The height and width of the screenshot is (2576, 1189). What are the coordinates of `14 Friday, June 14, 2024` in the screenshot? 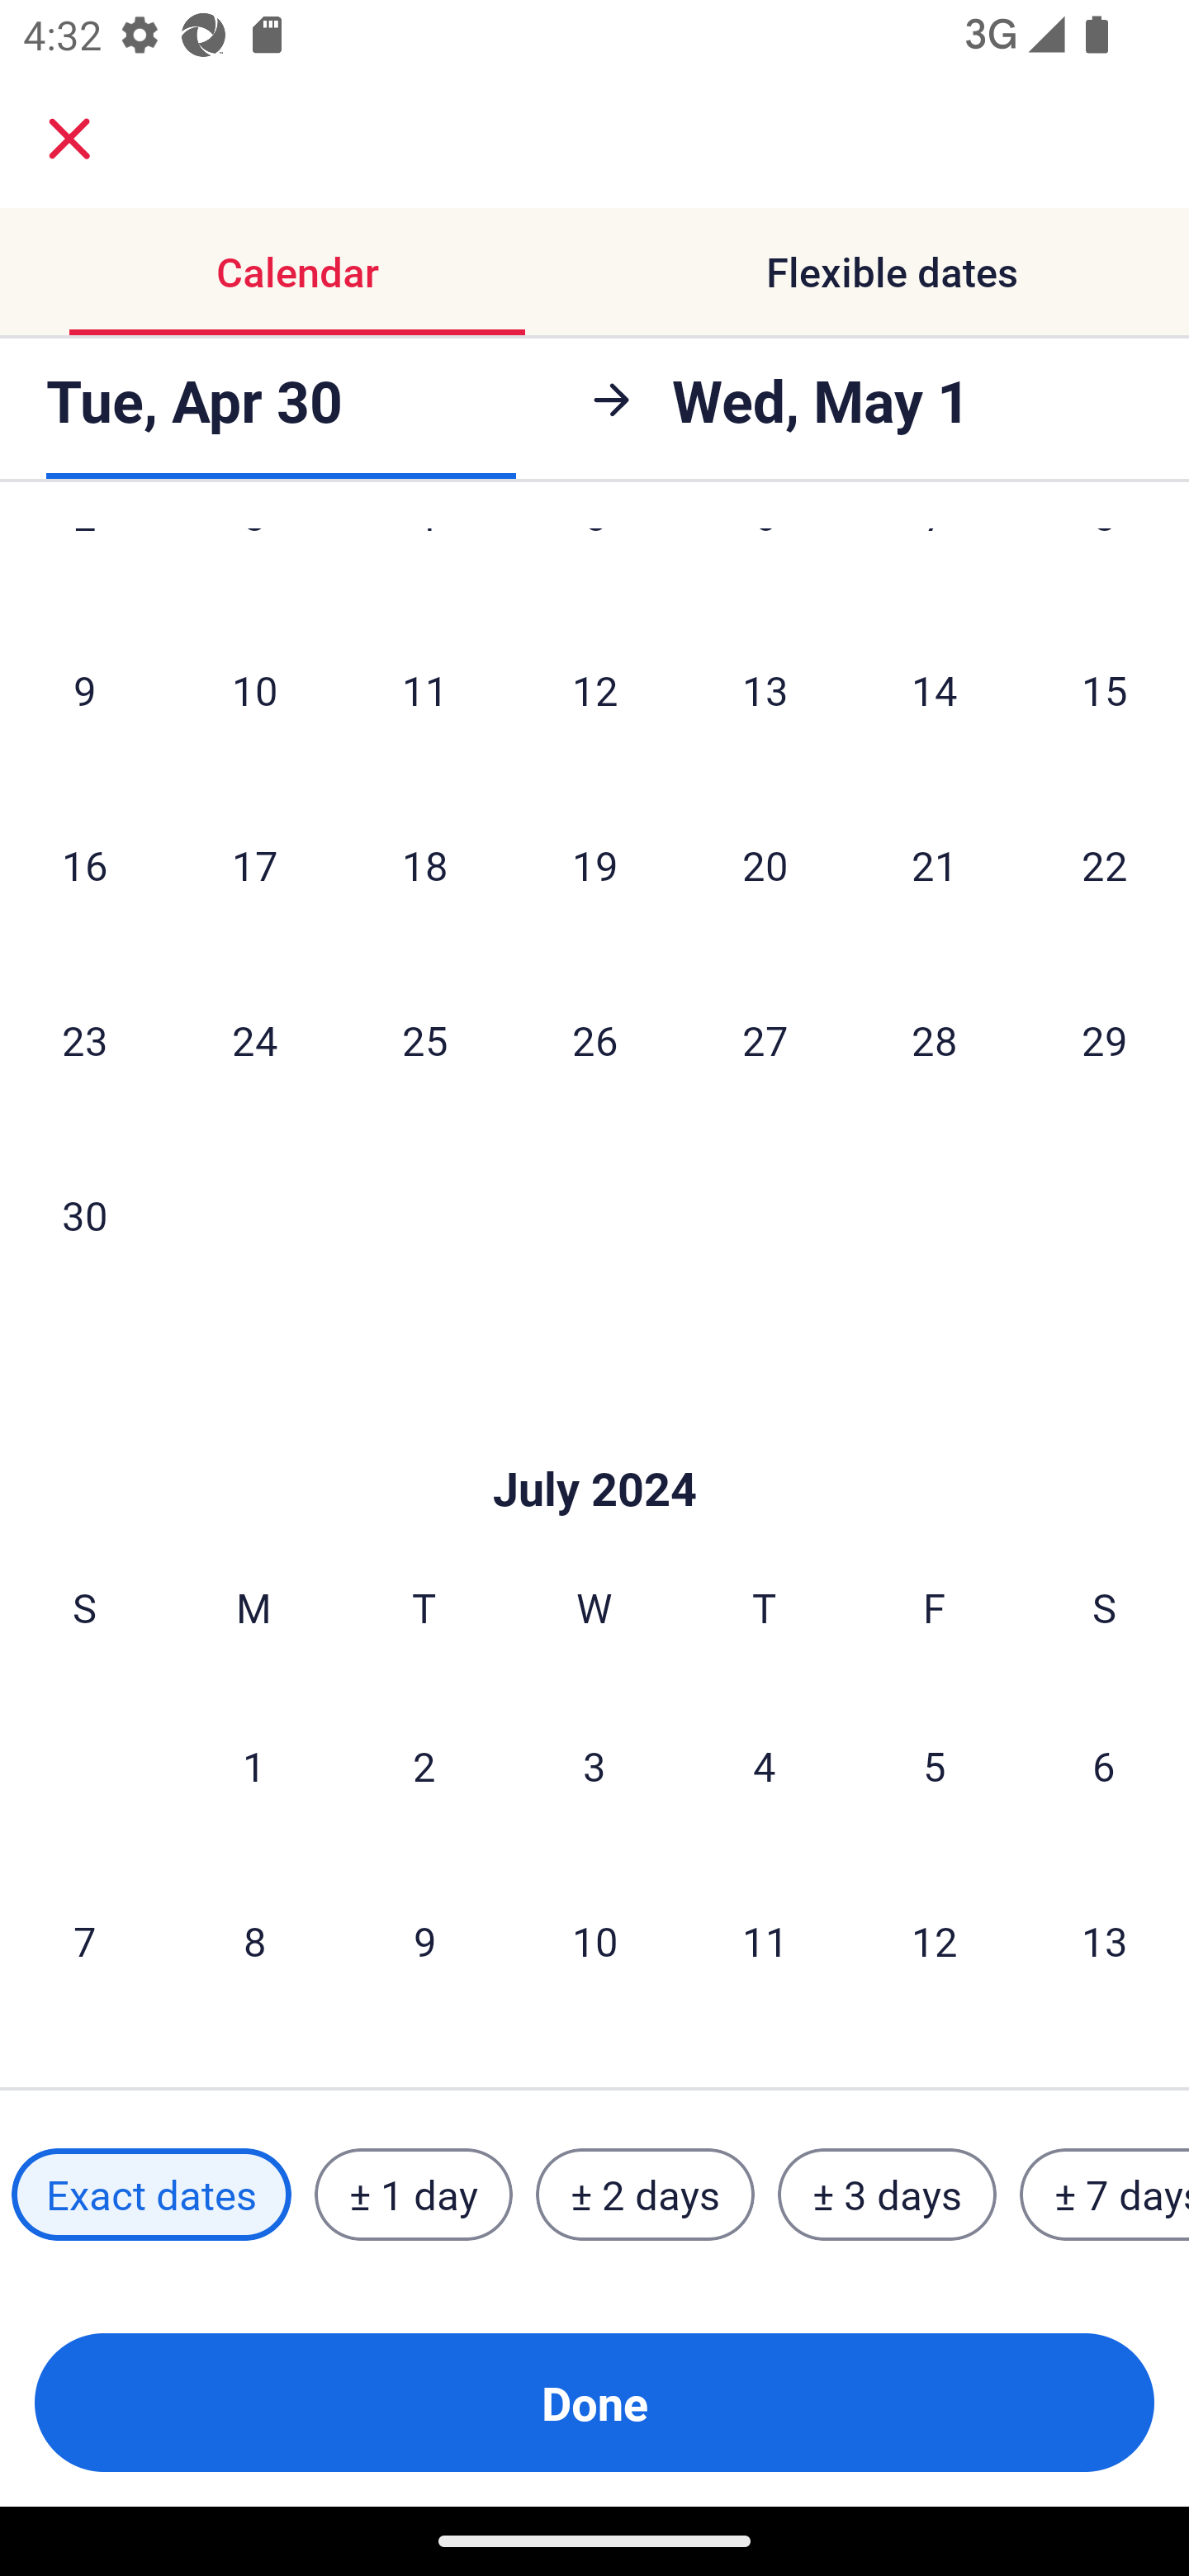 It's located at (935, 690).